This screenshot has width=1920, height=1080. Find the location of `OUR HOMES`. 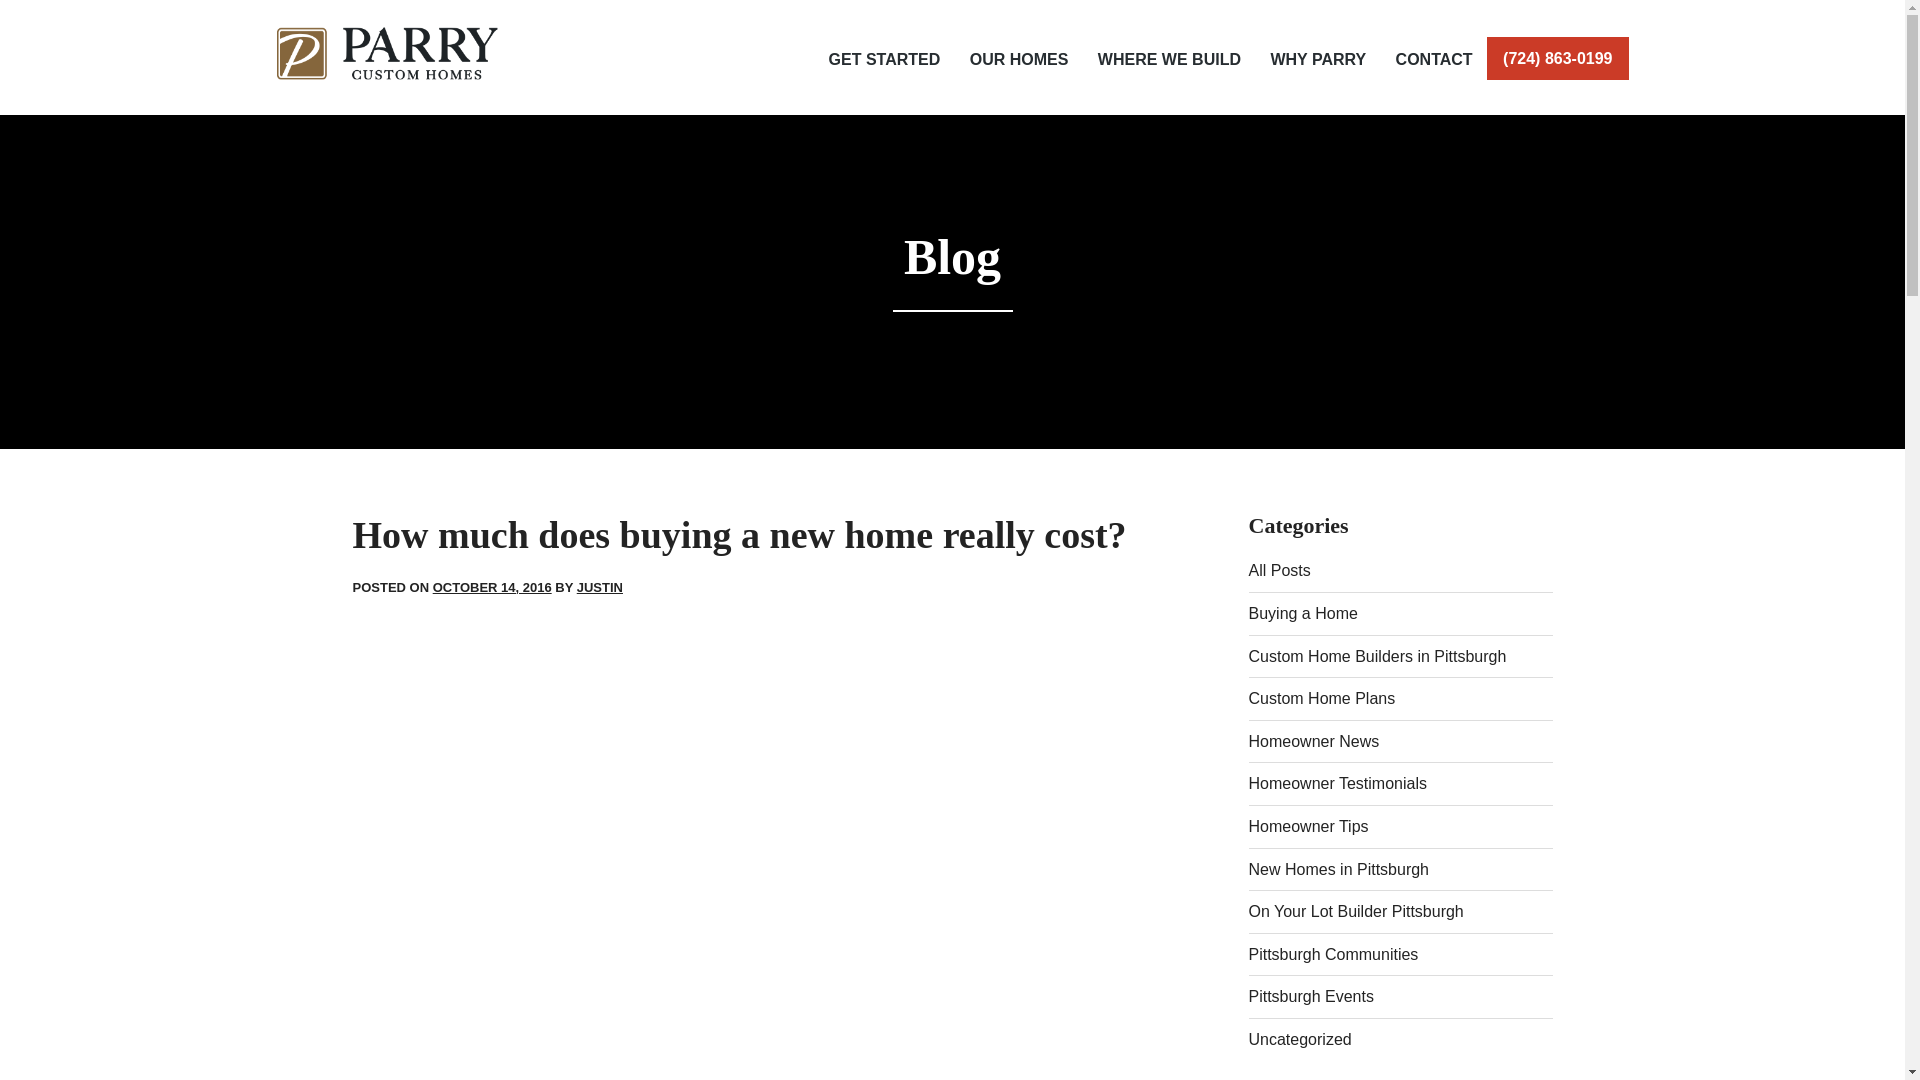

OUR HOMES is located at coordinates (1016, 59).